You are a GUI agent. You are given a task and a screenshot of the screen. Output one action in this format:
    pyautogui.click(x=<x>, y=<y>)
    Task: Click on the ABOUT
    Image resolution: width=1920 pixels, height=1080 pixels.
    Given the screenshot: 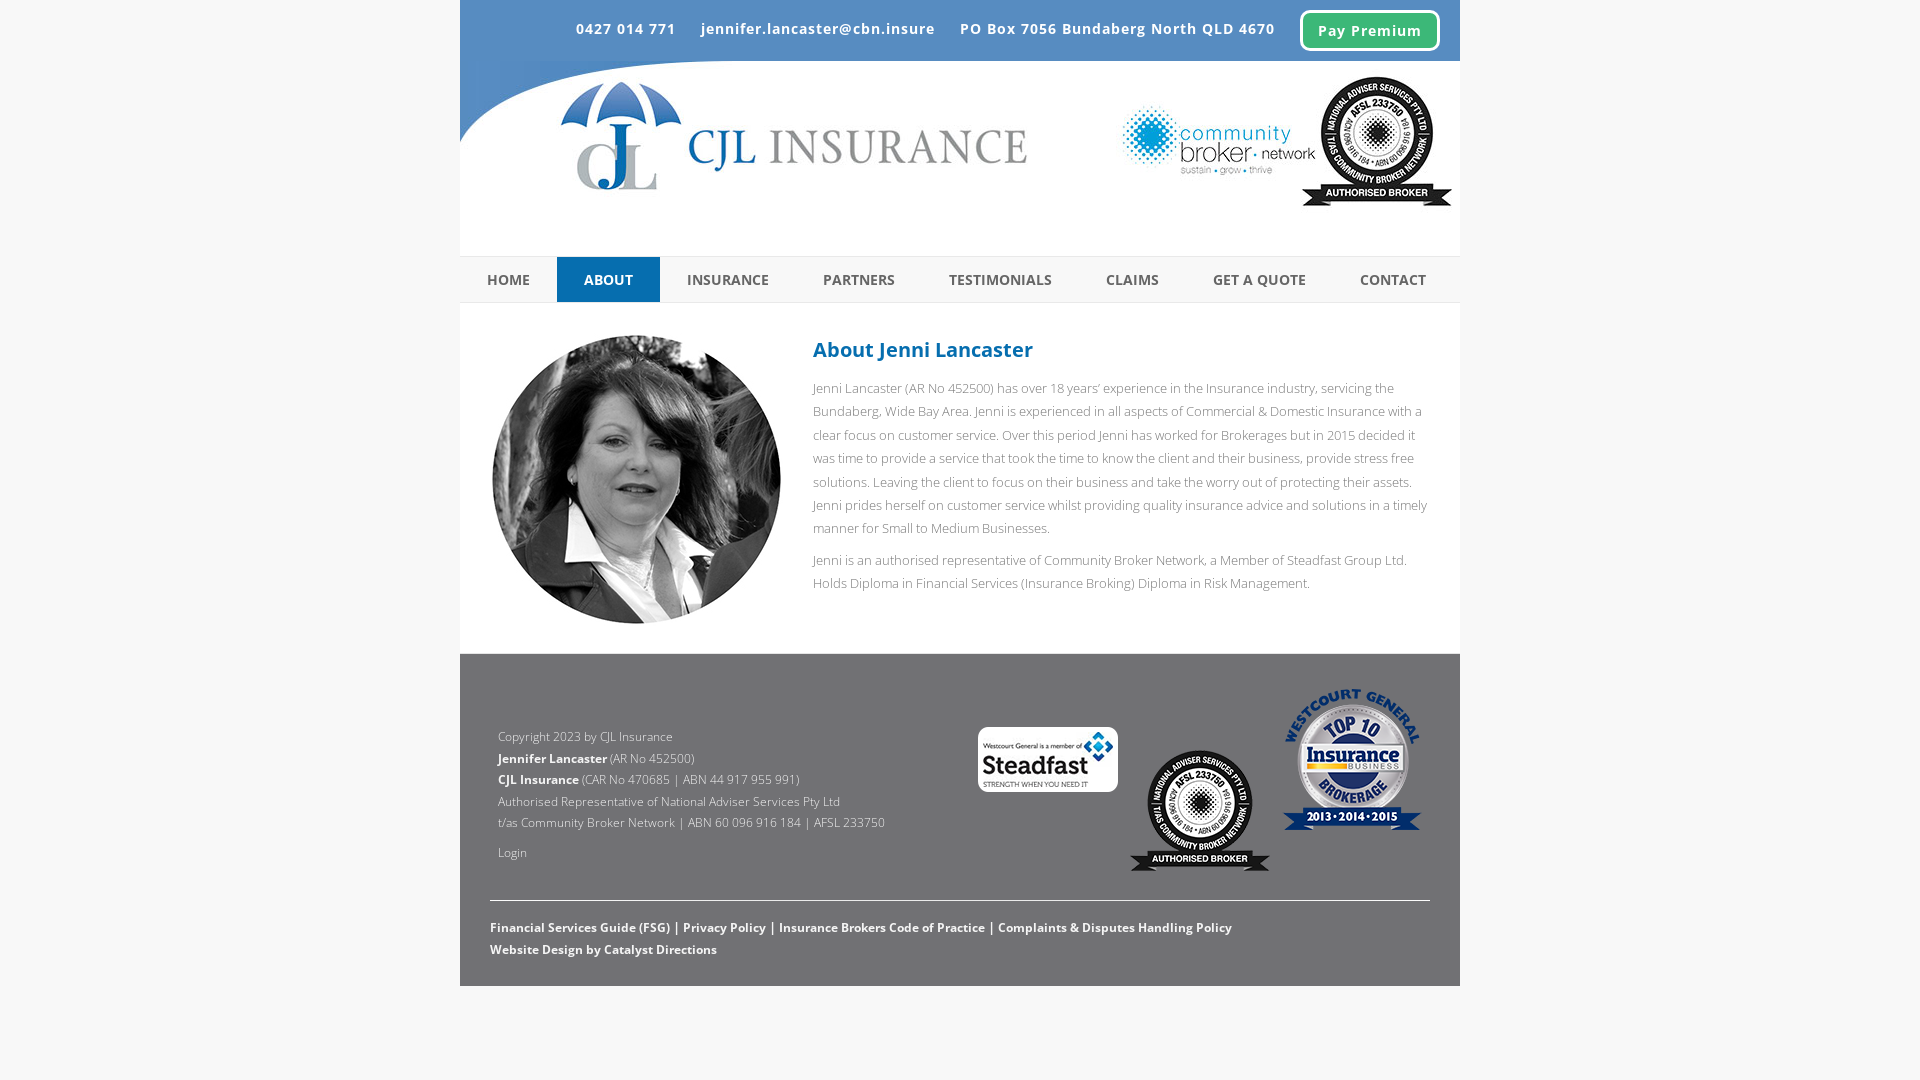 What is the action you would take?
    pyautogui.click(x=608, y=280)
    